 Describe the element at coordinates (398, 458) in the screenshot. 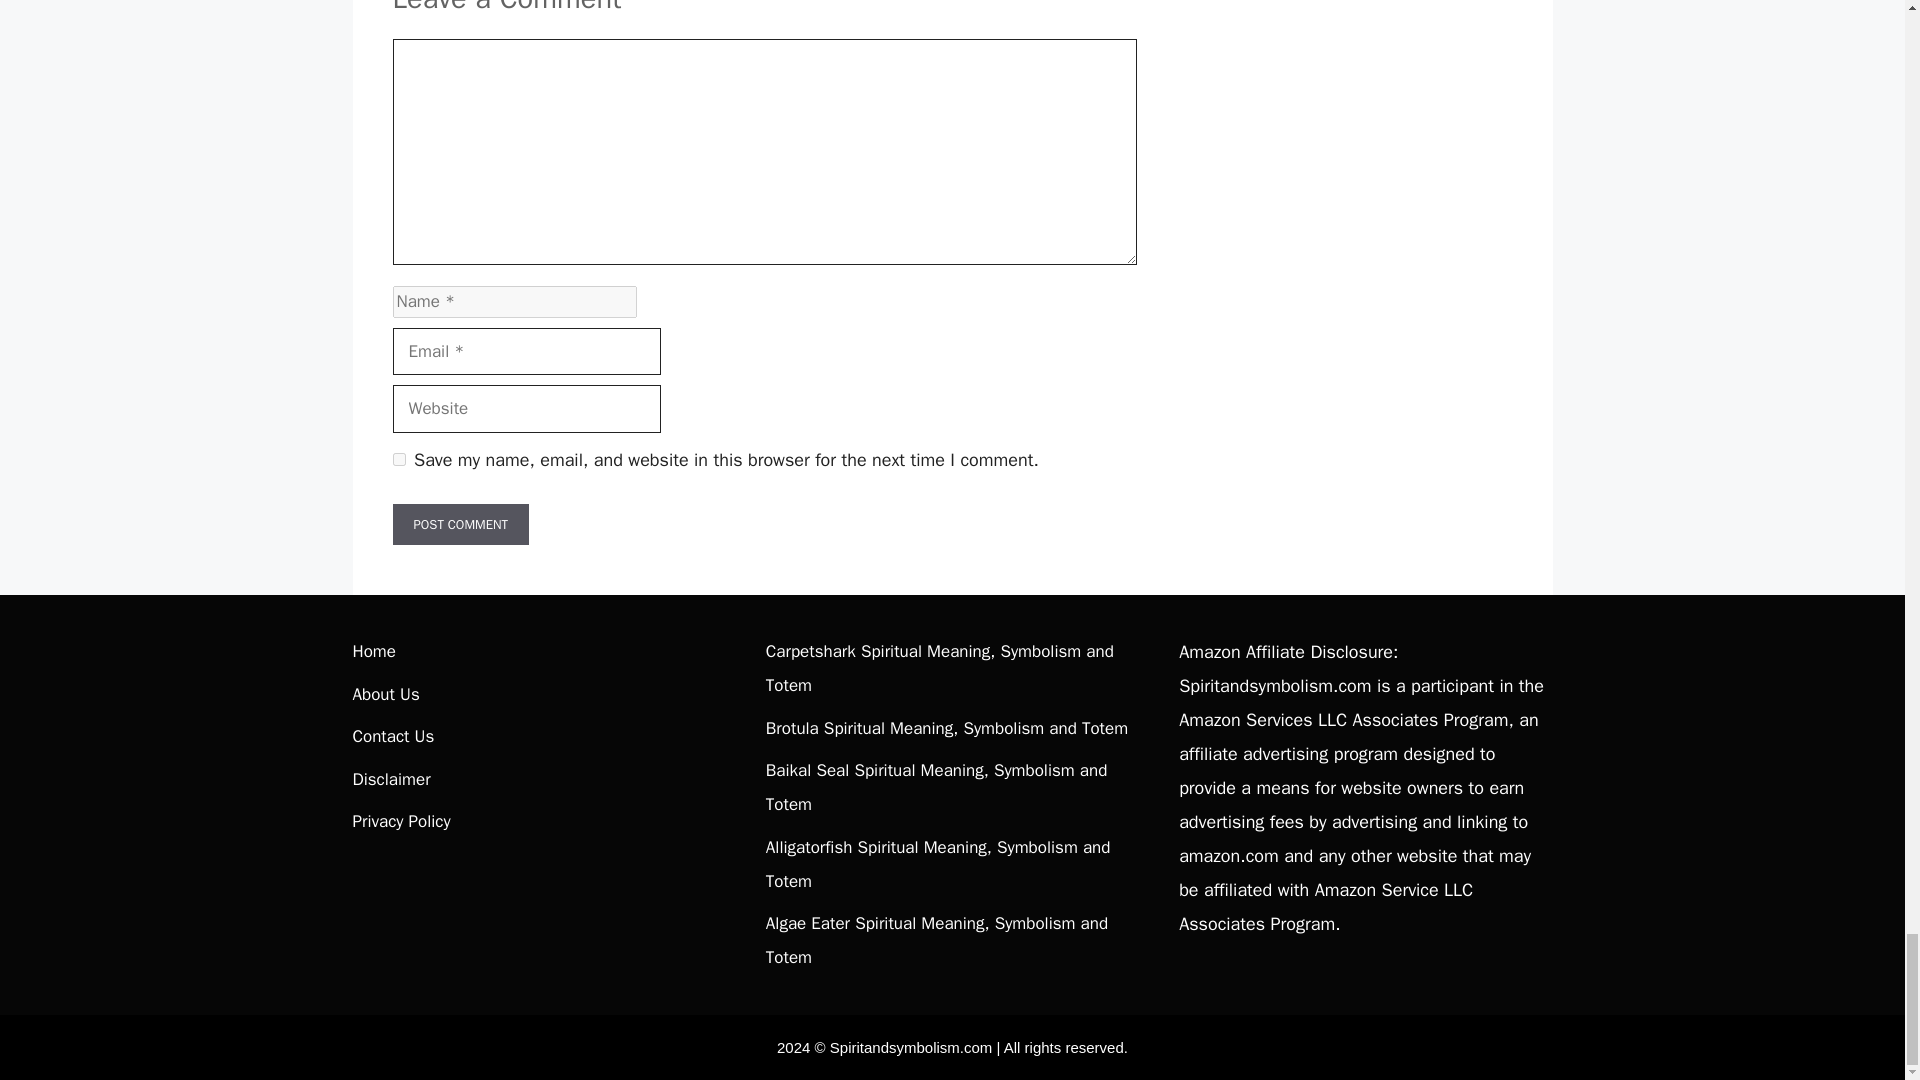

I see `yes` at that location.